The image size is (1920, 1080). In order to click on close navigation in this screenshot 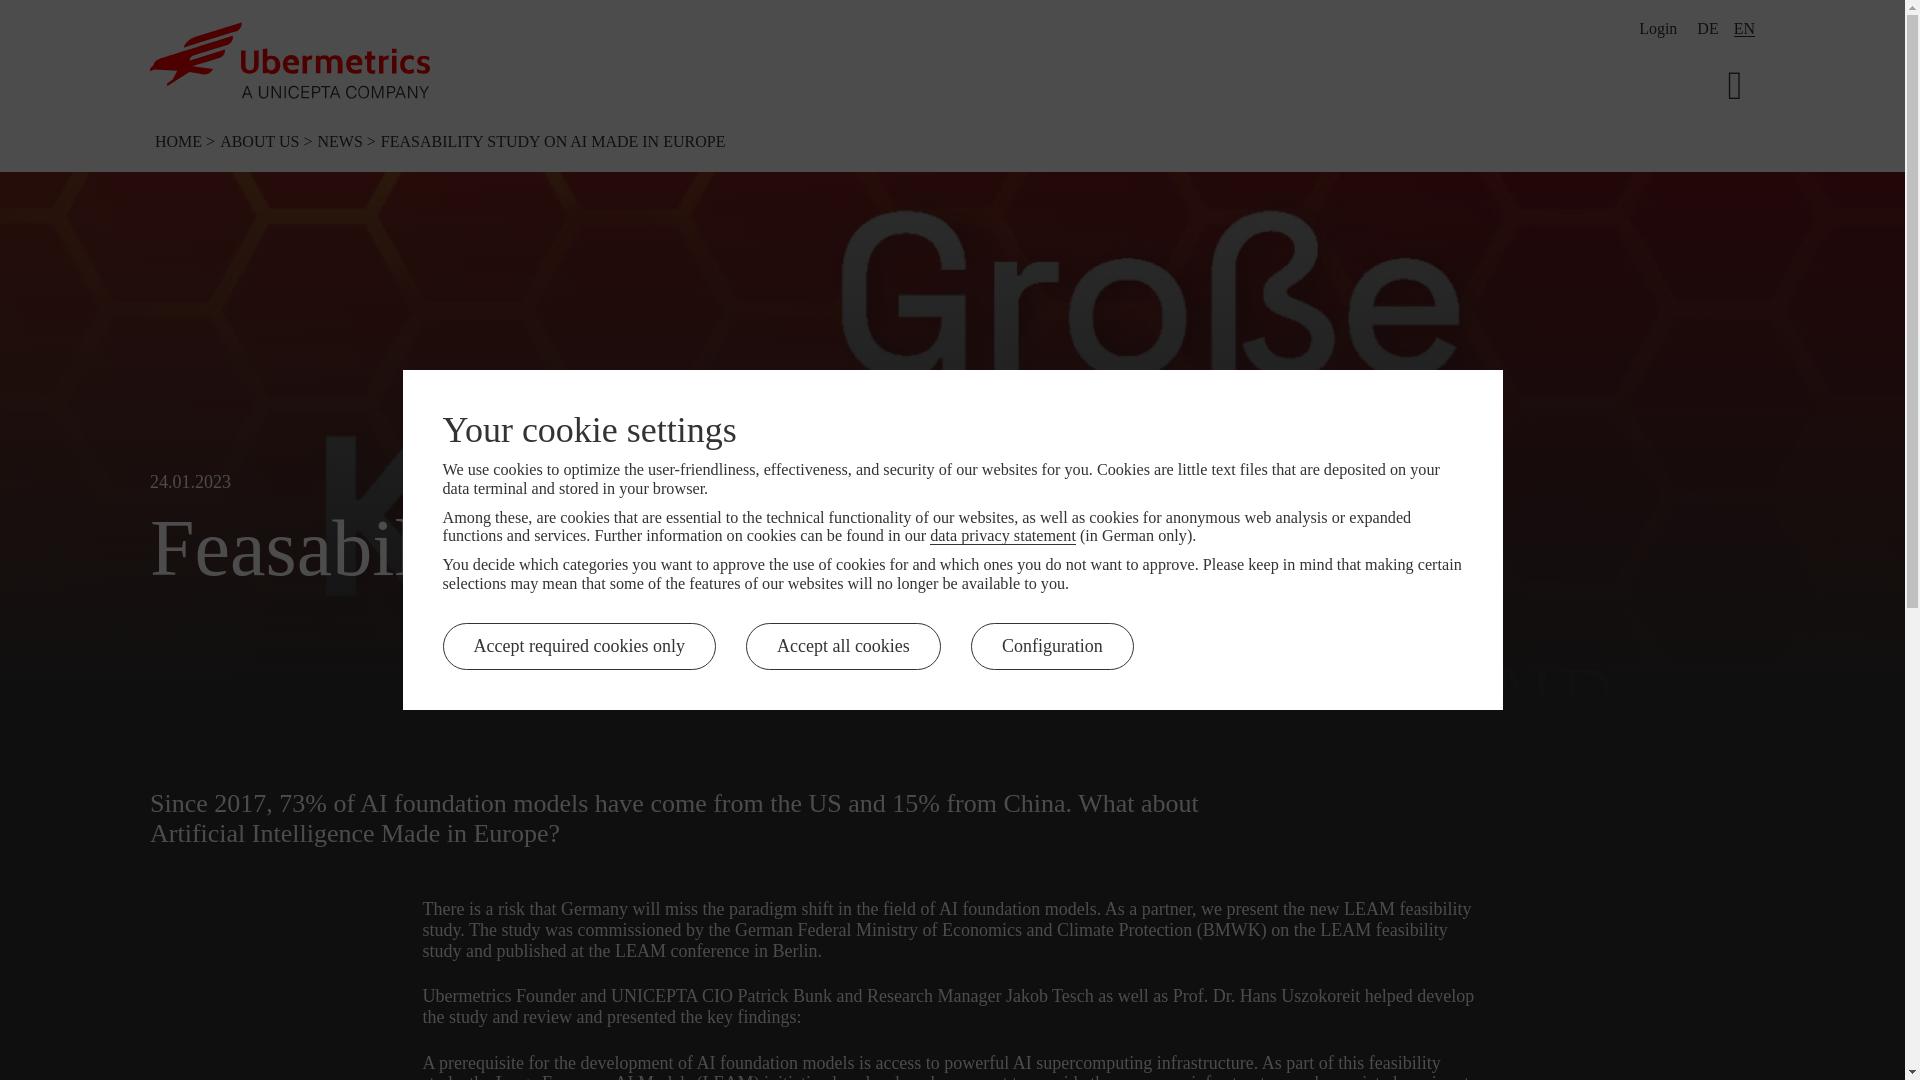, I will do `click(341, 141)`.